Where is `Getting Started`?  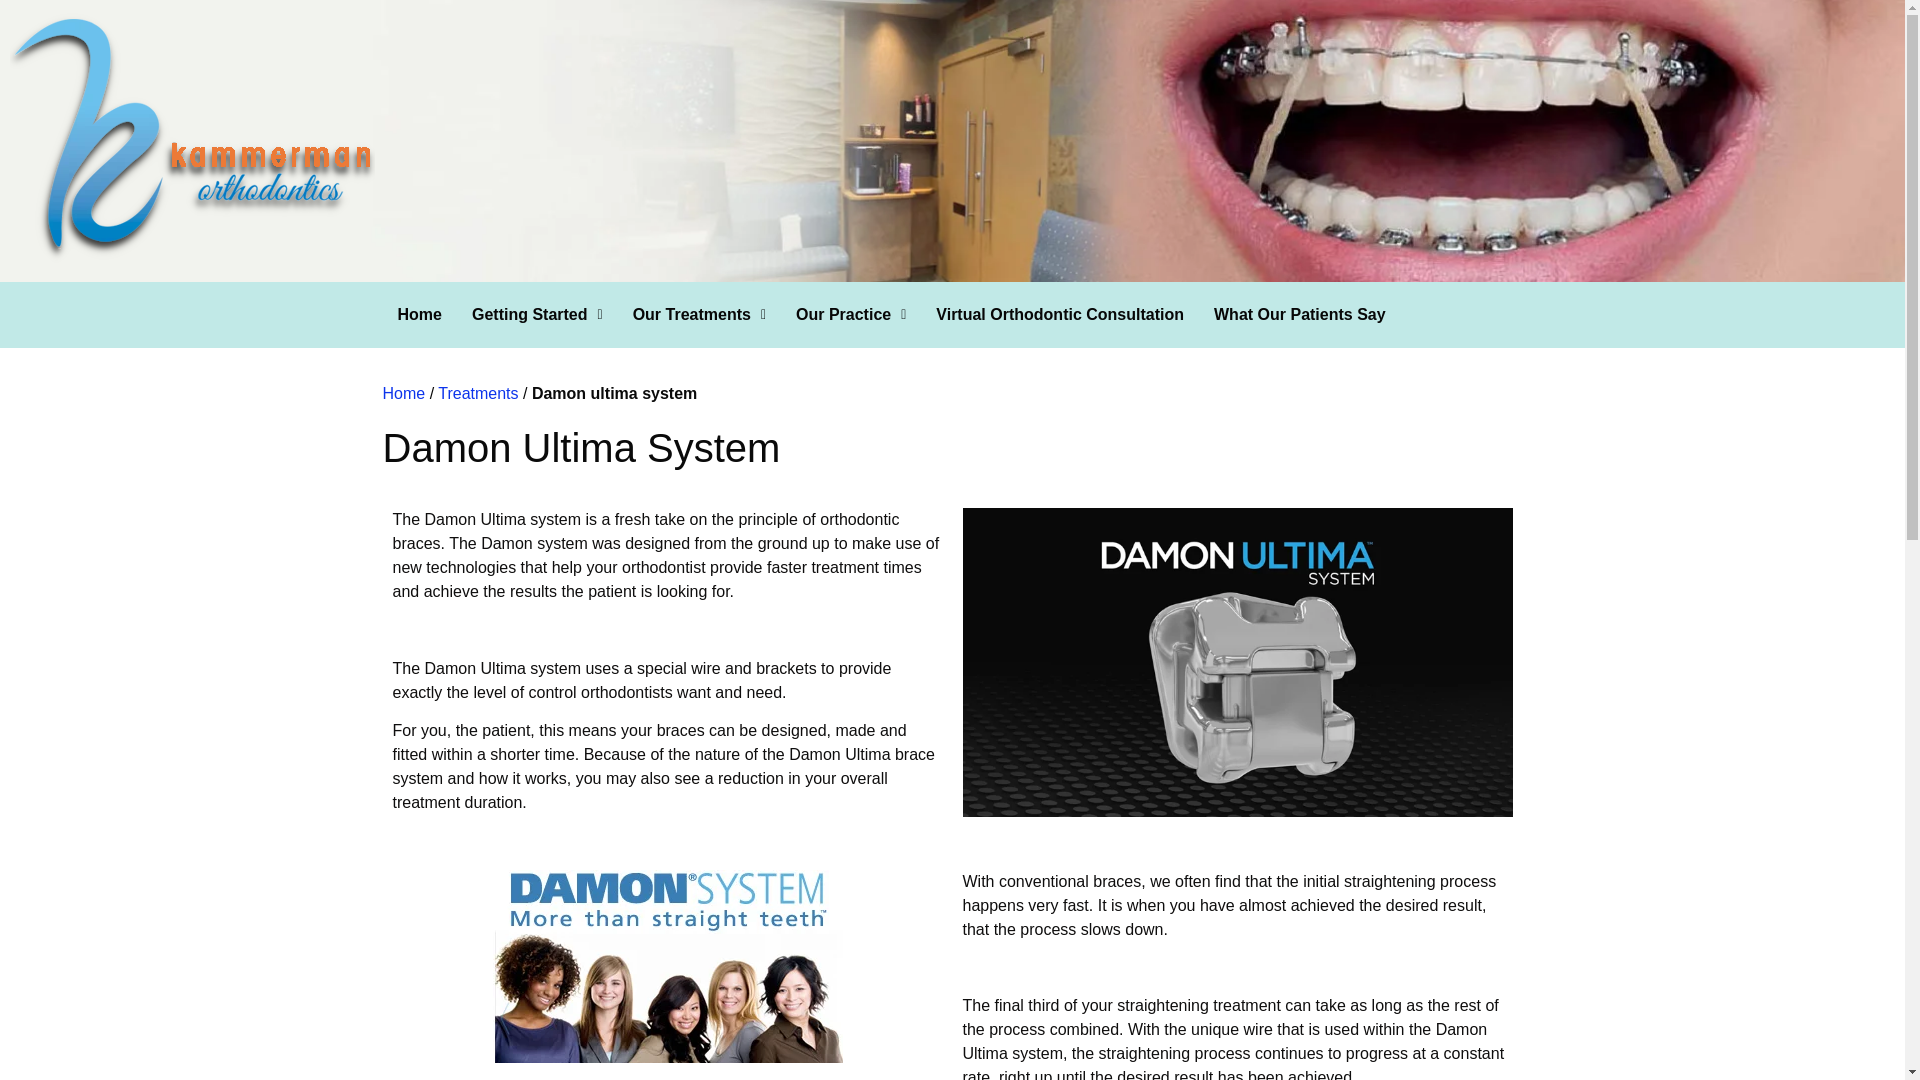
Getting Started is located at coordinates (537, 314).